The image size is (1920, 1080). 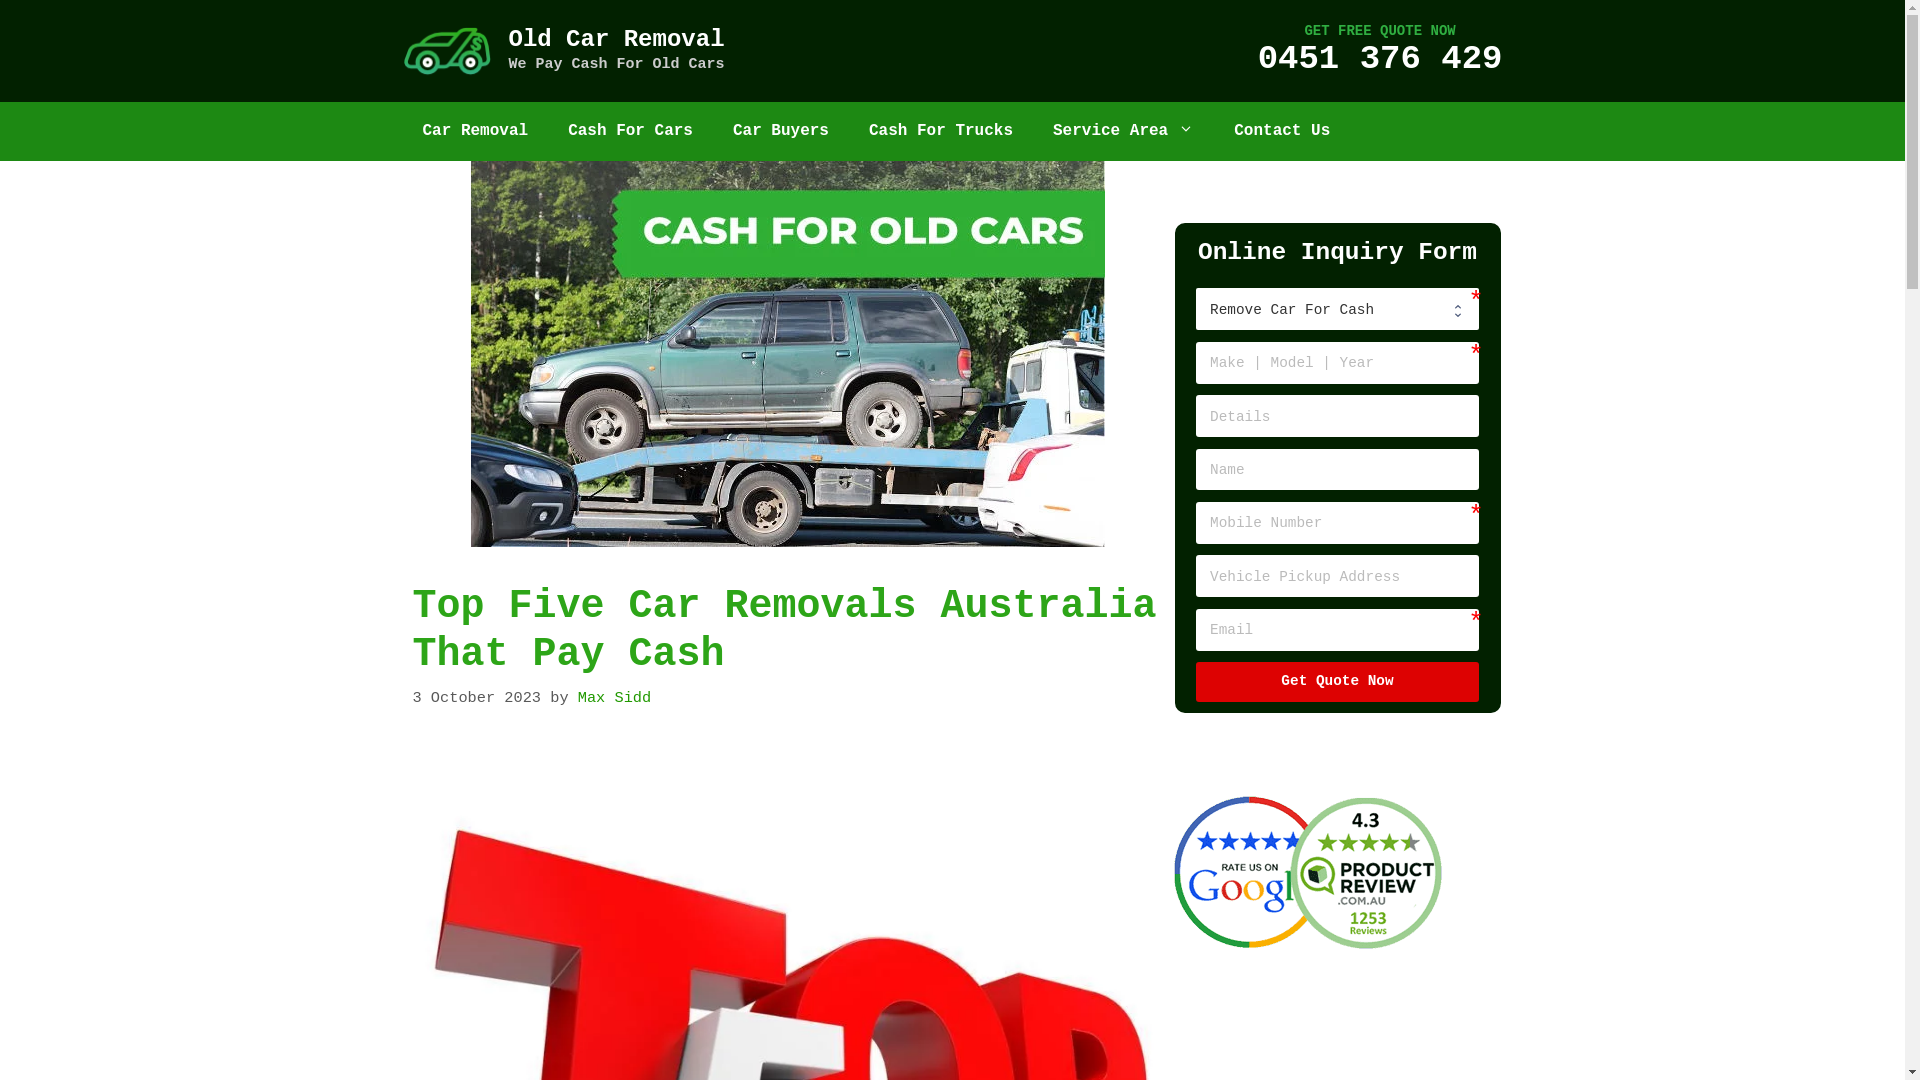 What do you see at coordinates (1338, 682) in the screenshot?
I see `Get Quote Now` at bounding box center [1338, 682].